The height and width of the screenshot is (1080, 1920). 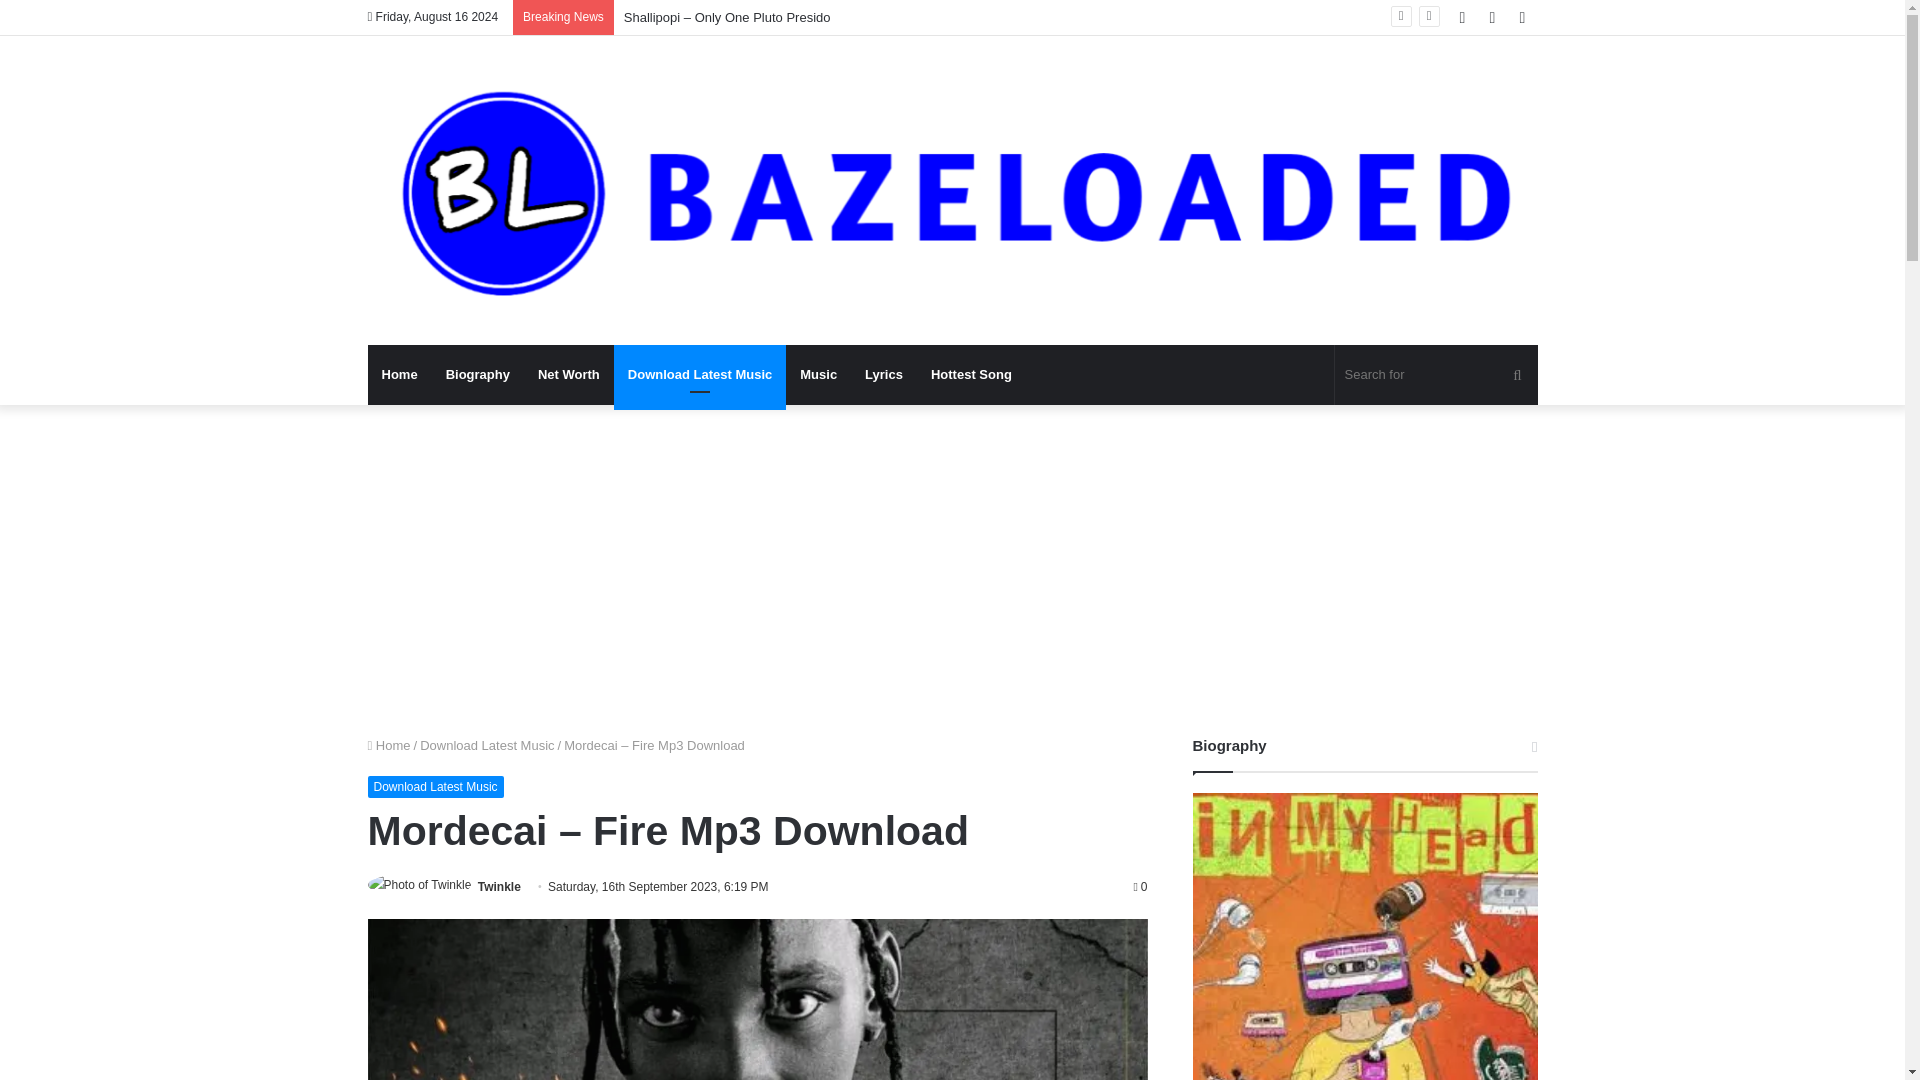 What do you see at coordinates (487, 744) in the screenshot?
I see `Download Latest Music` at bounding box center [487, 744].